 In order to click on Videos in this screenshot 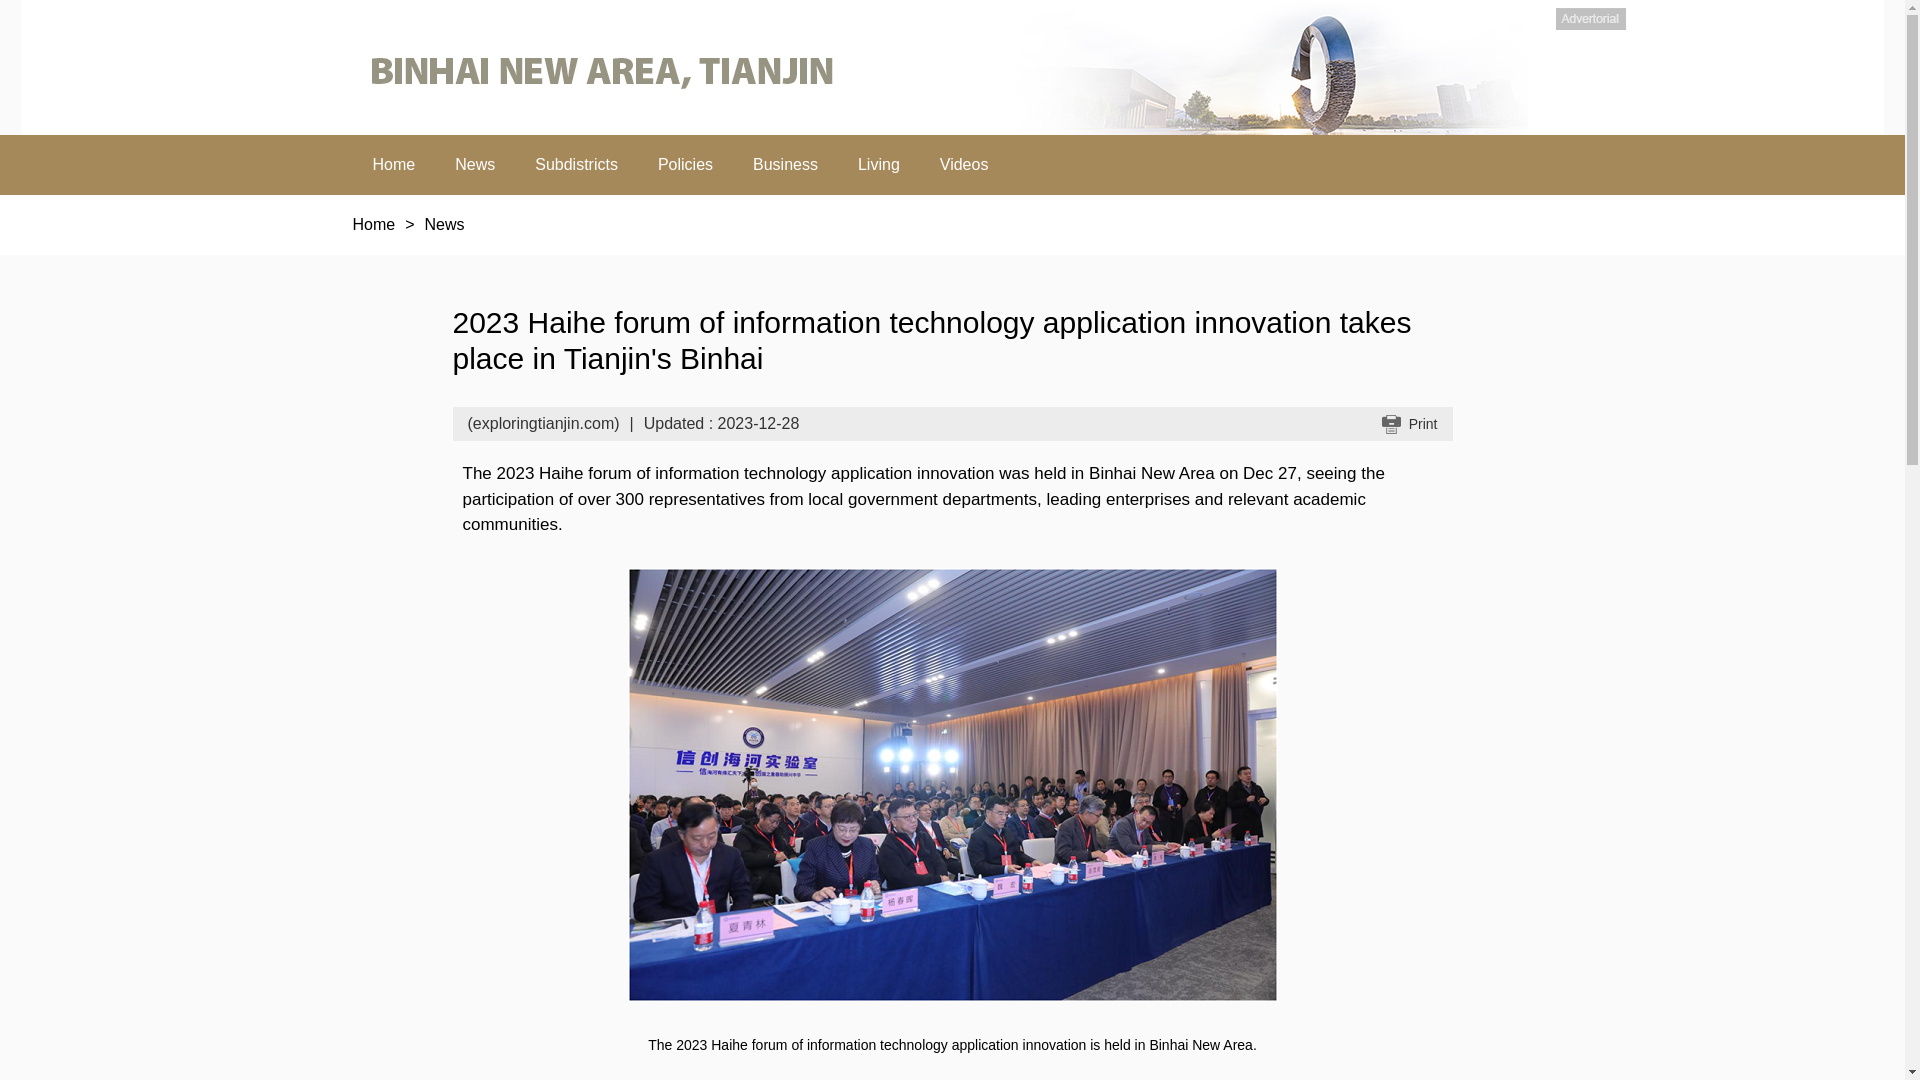, I will do `click(685, 165)`.